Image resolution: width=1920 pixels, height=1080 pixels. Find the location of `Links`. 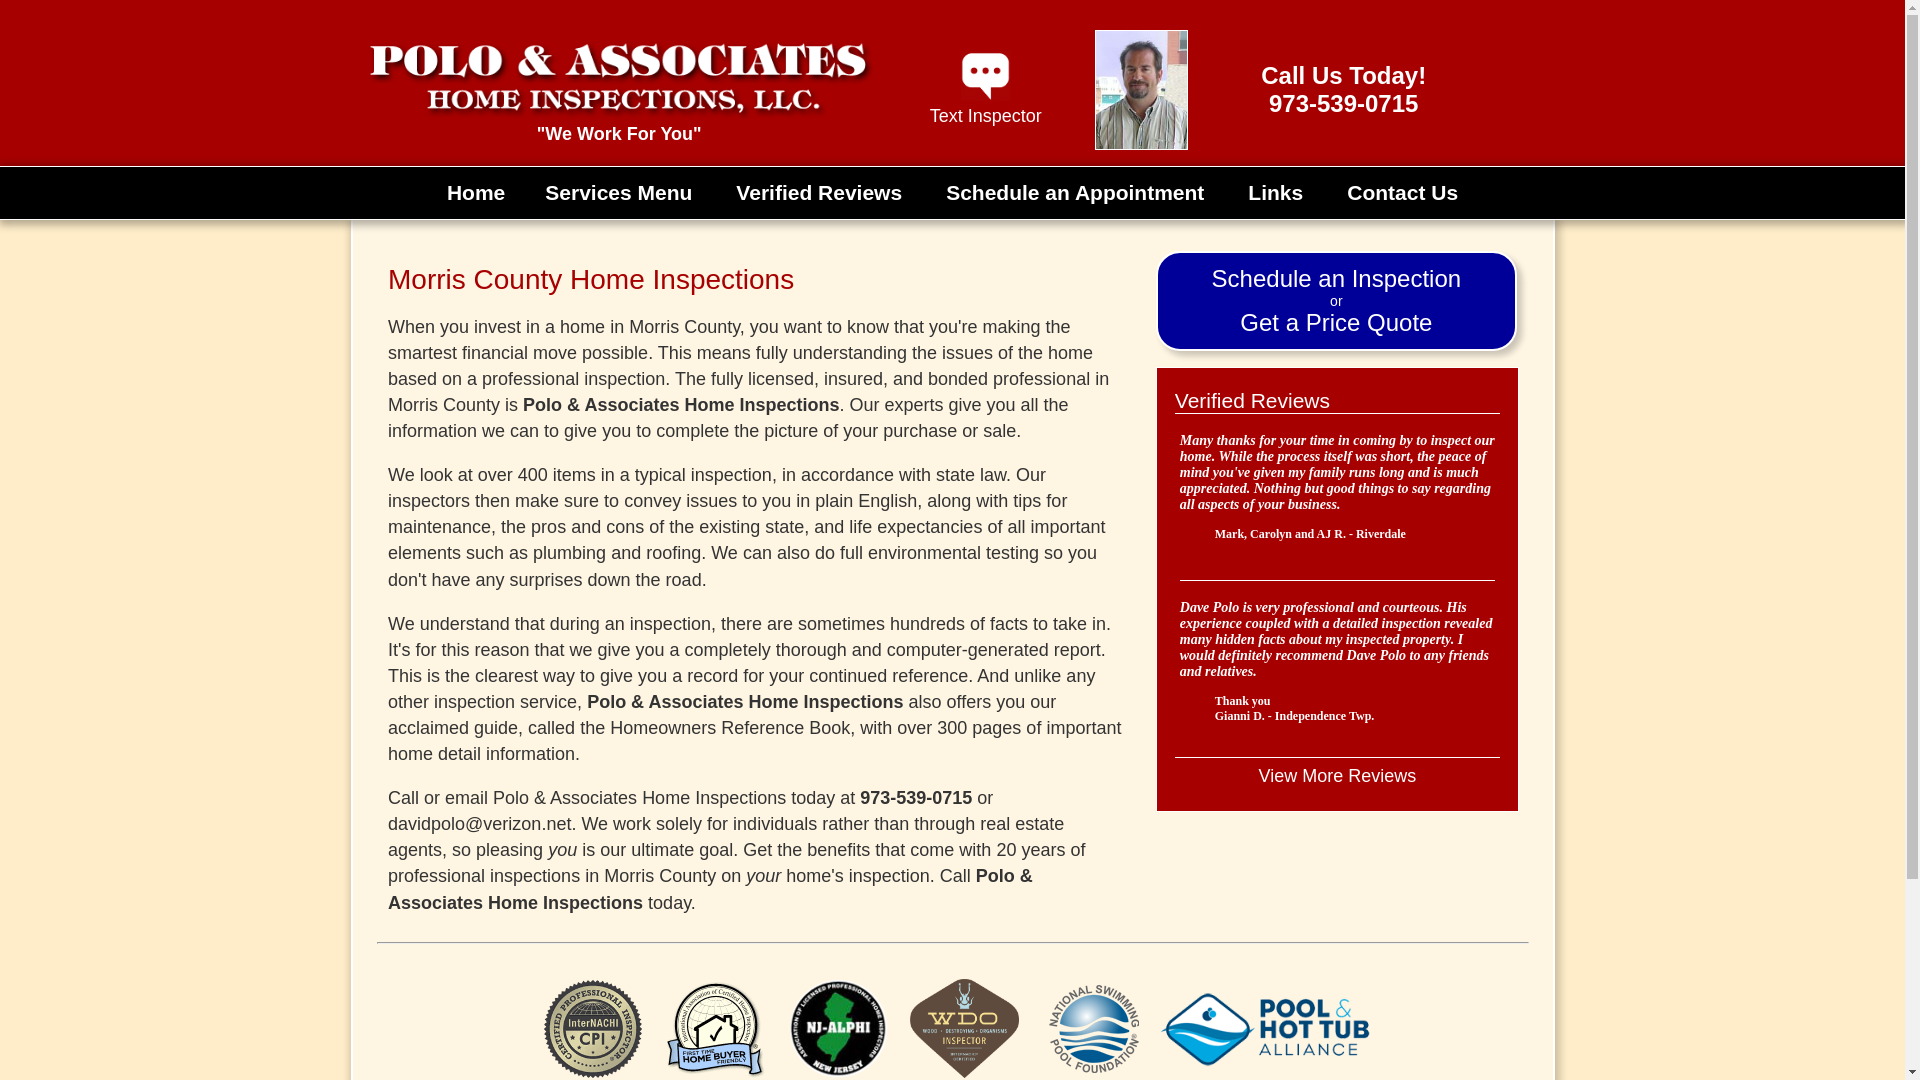

Links is located at coordinates (818, 193).